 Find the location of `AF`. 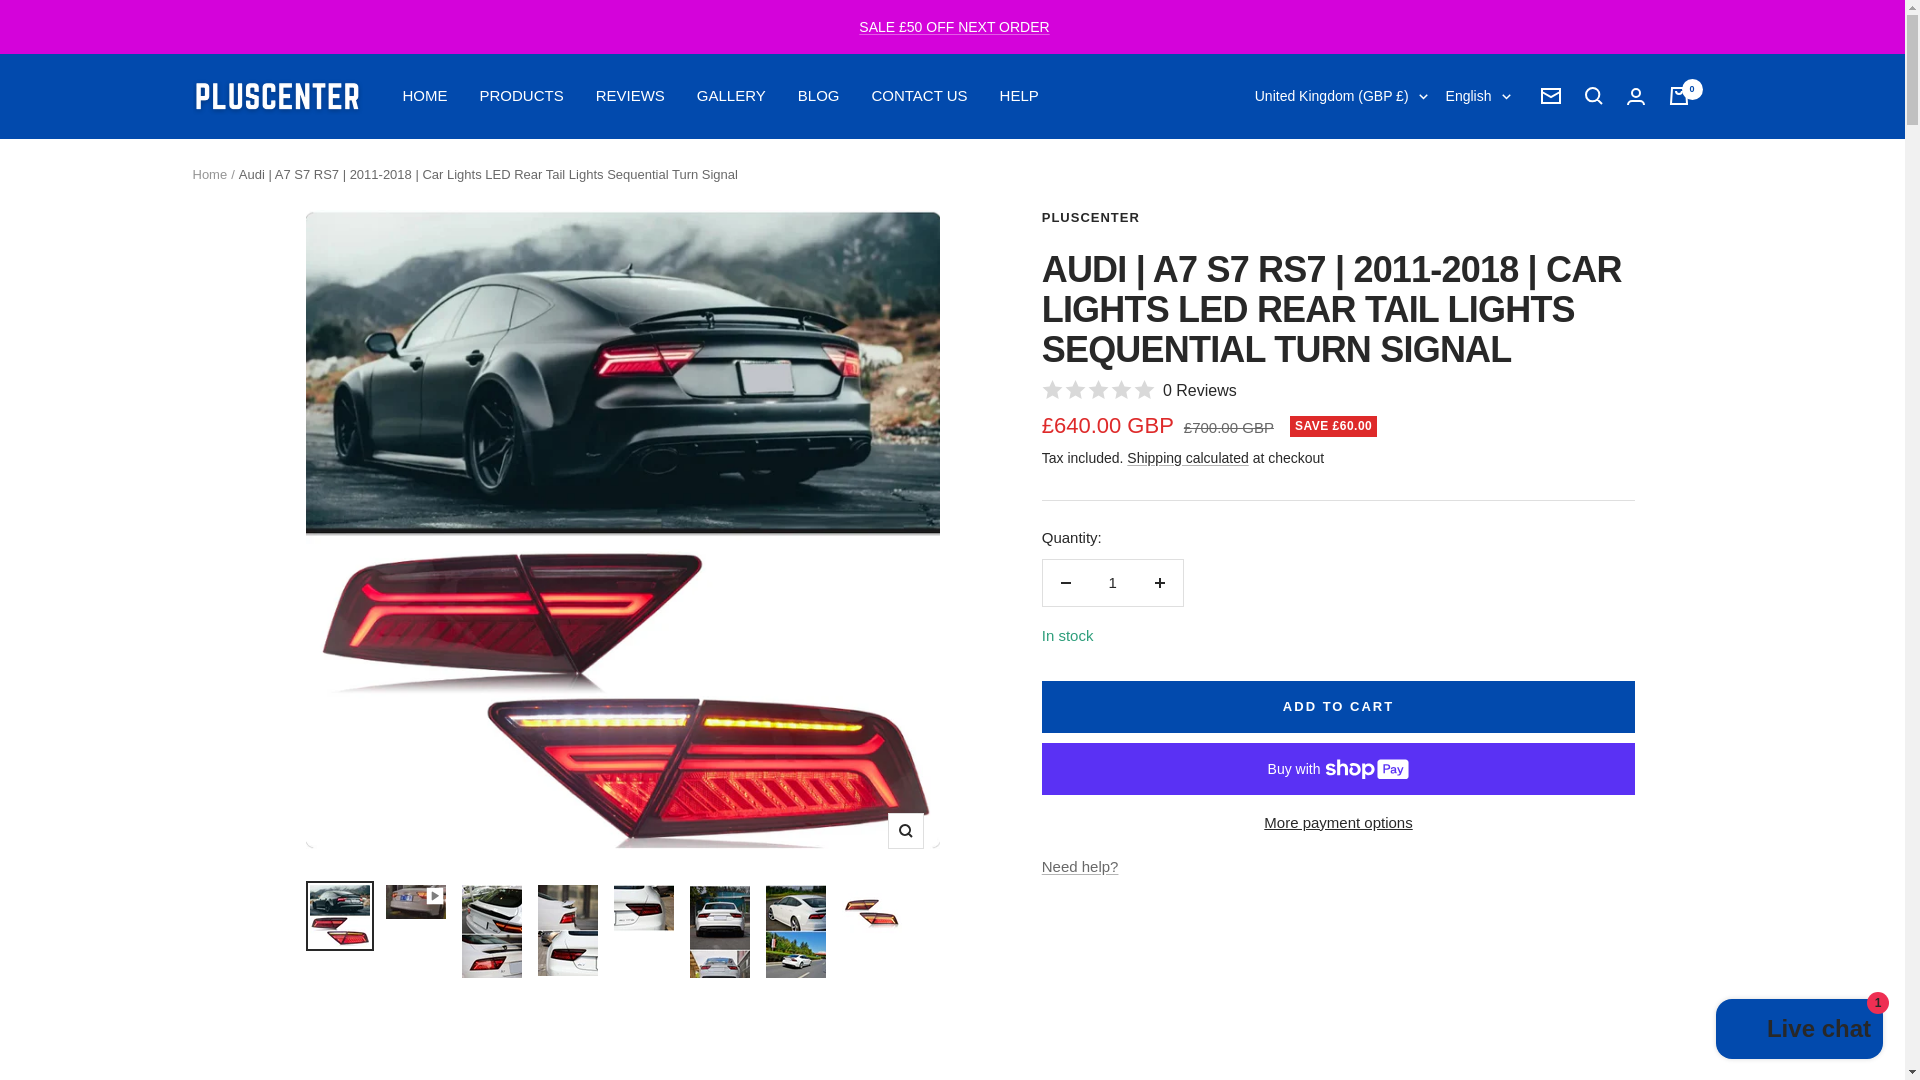

AF is located at coordinates (1230, 165).